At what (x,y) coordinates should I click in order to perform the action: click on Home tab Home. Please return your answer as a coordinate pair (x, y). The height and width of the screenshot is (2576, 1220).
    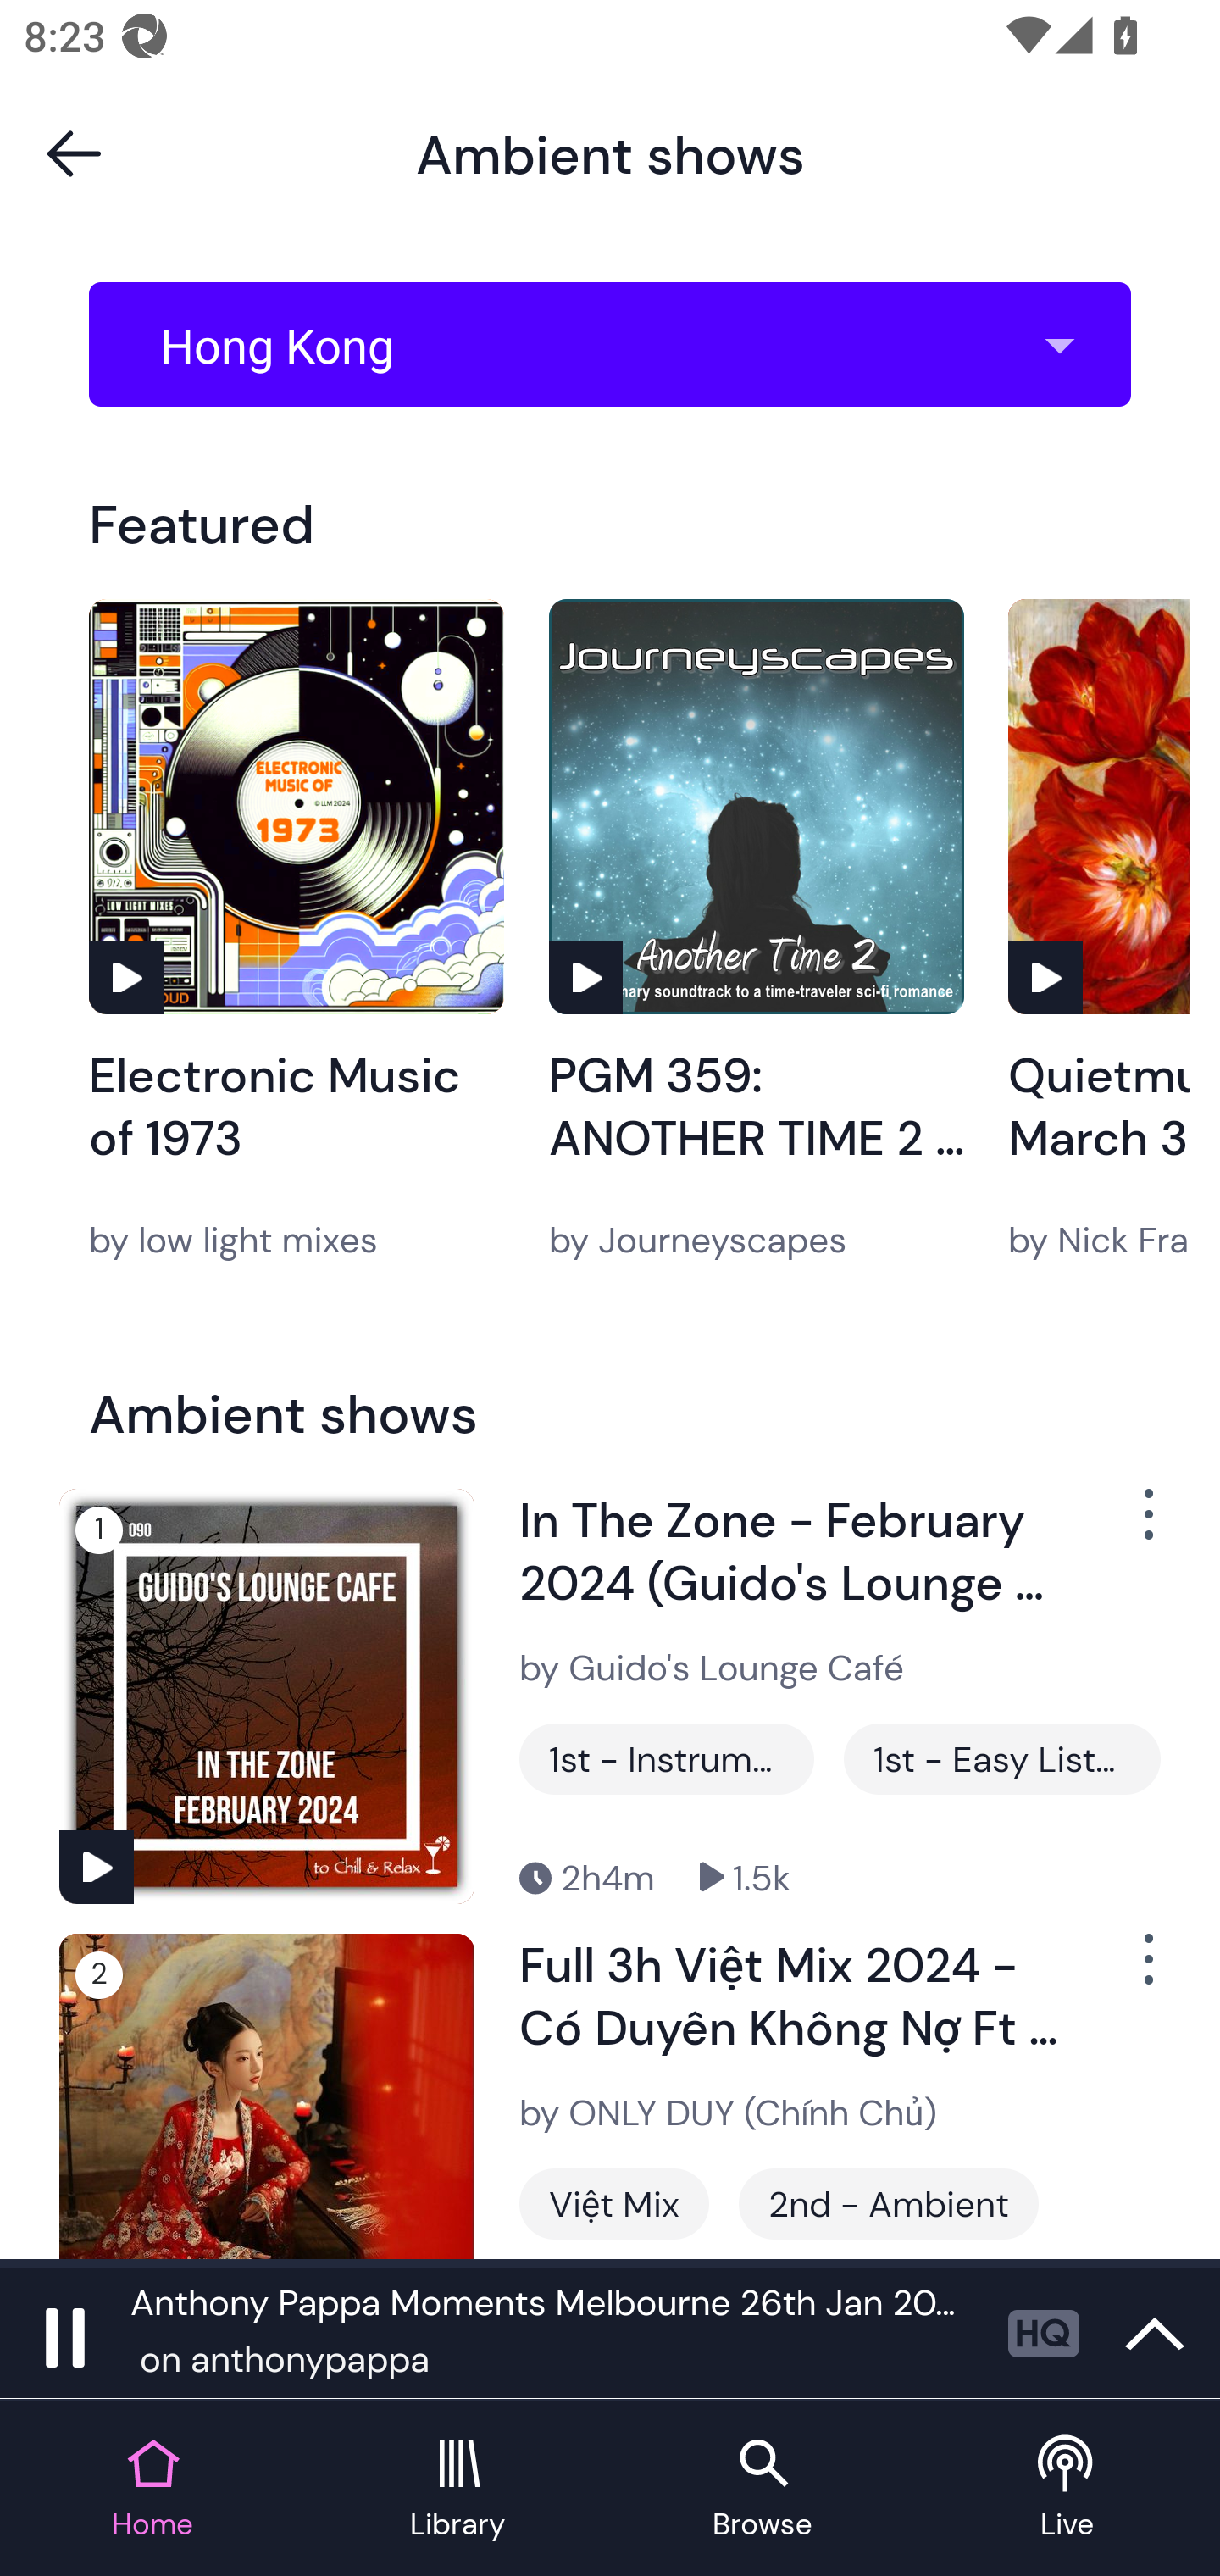
    Looking at the image, I should click on (152, 2490).